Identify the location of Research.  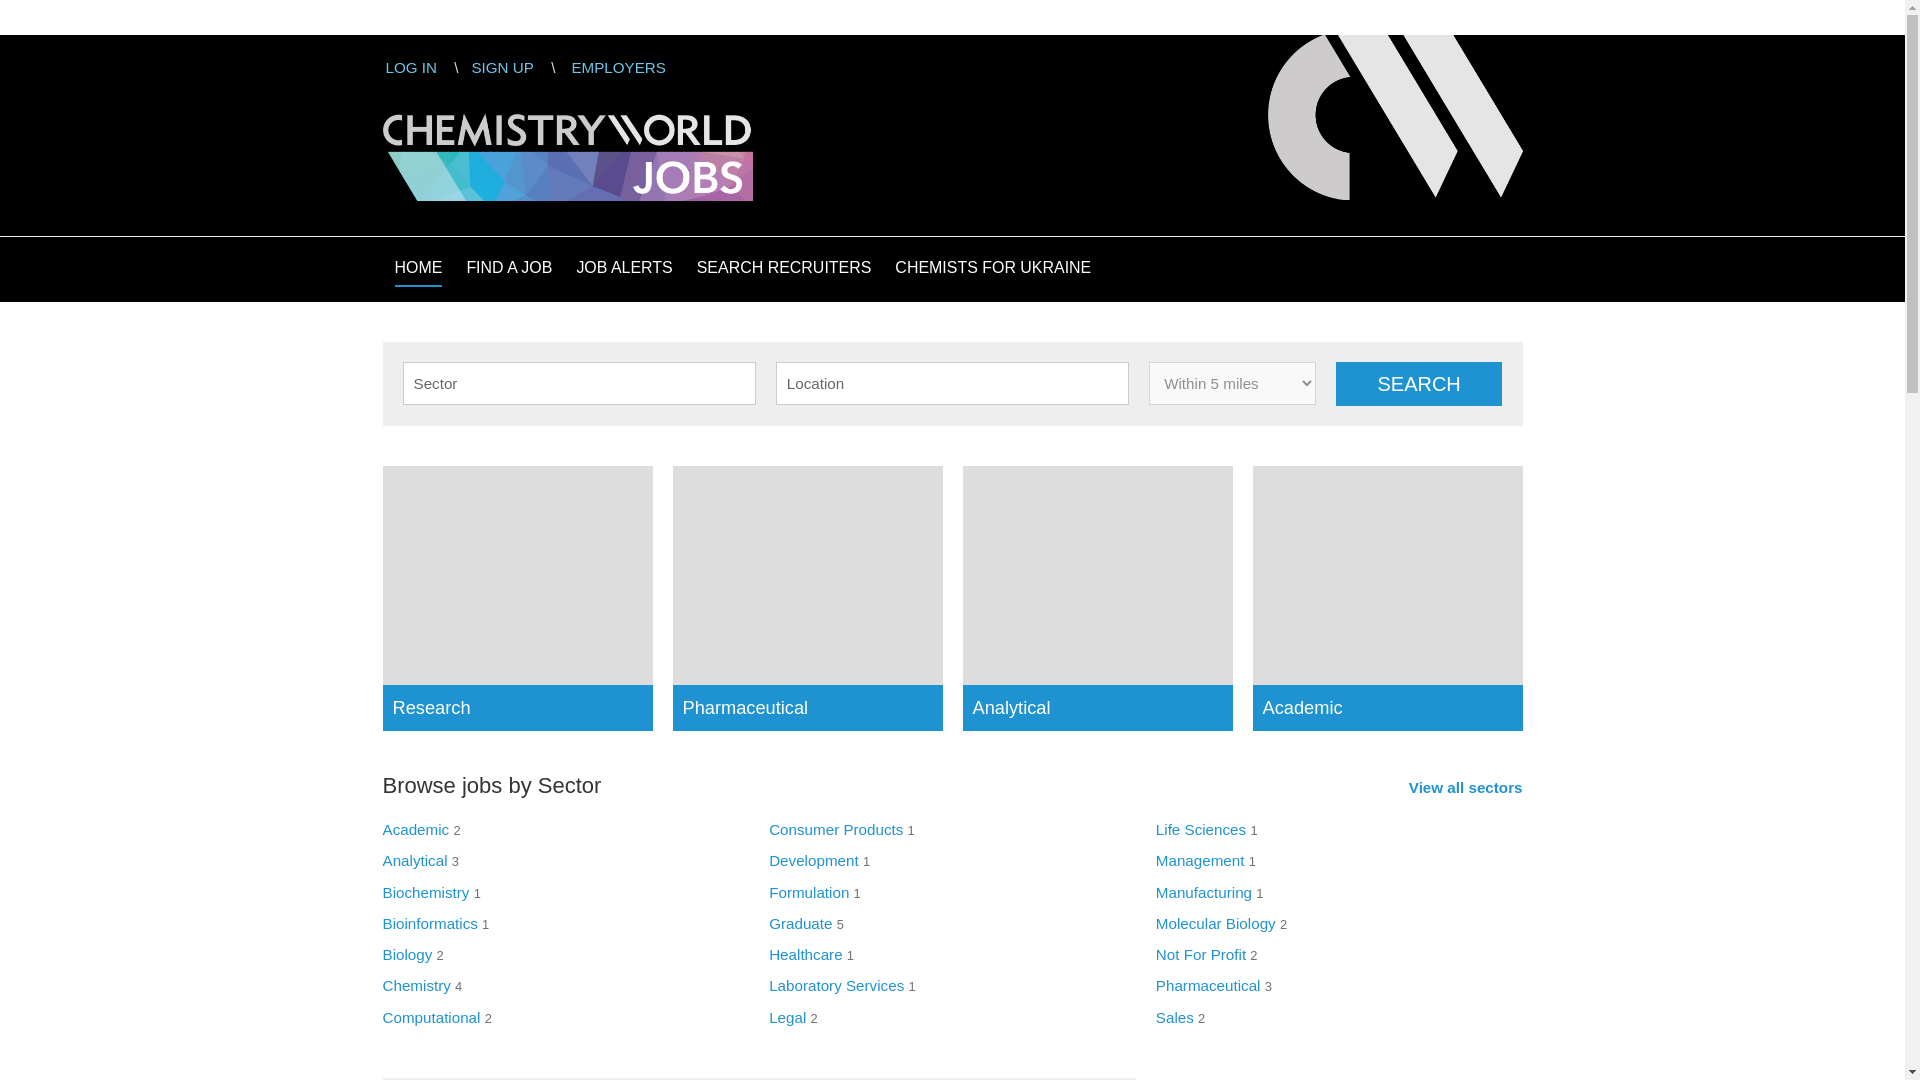
(517, 598).